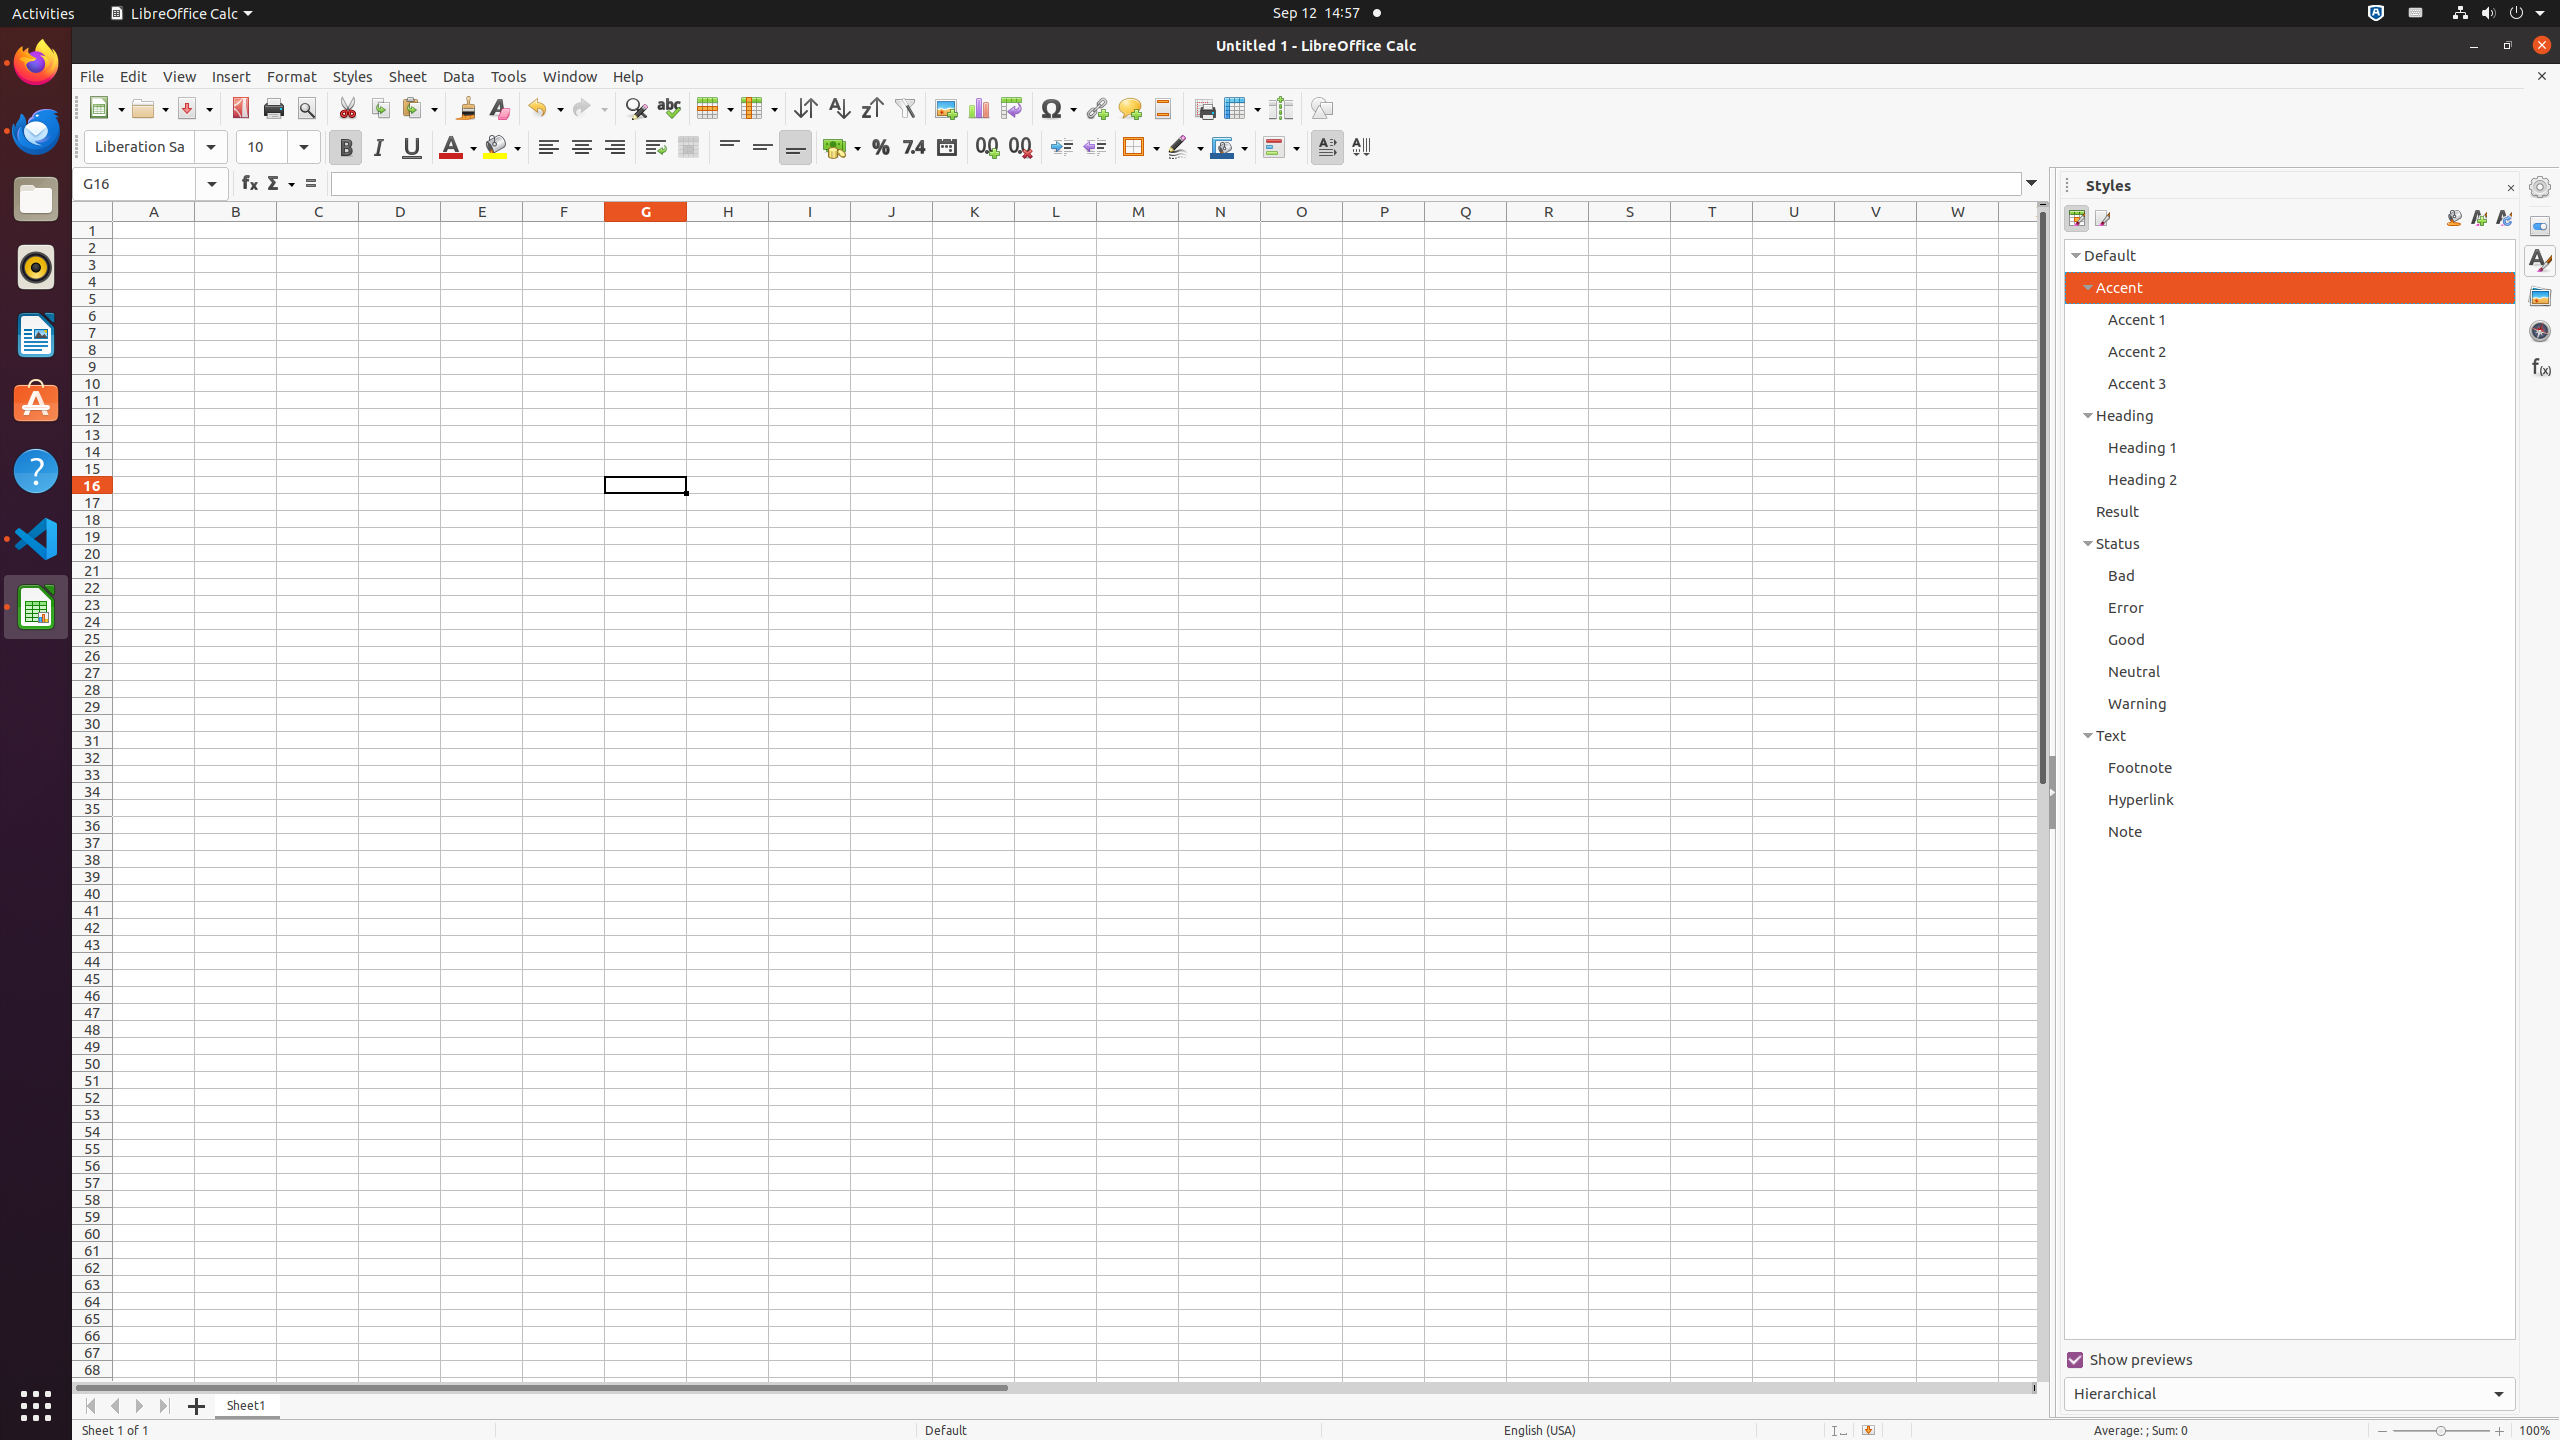  What do you see at coordinates (668, 108) in the screenshot?
I see `Spelling` at bounding box center [668, 108].